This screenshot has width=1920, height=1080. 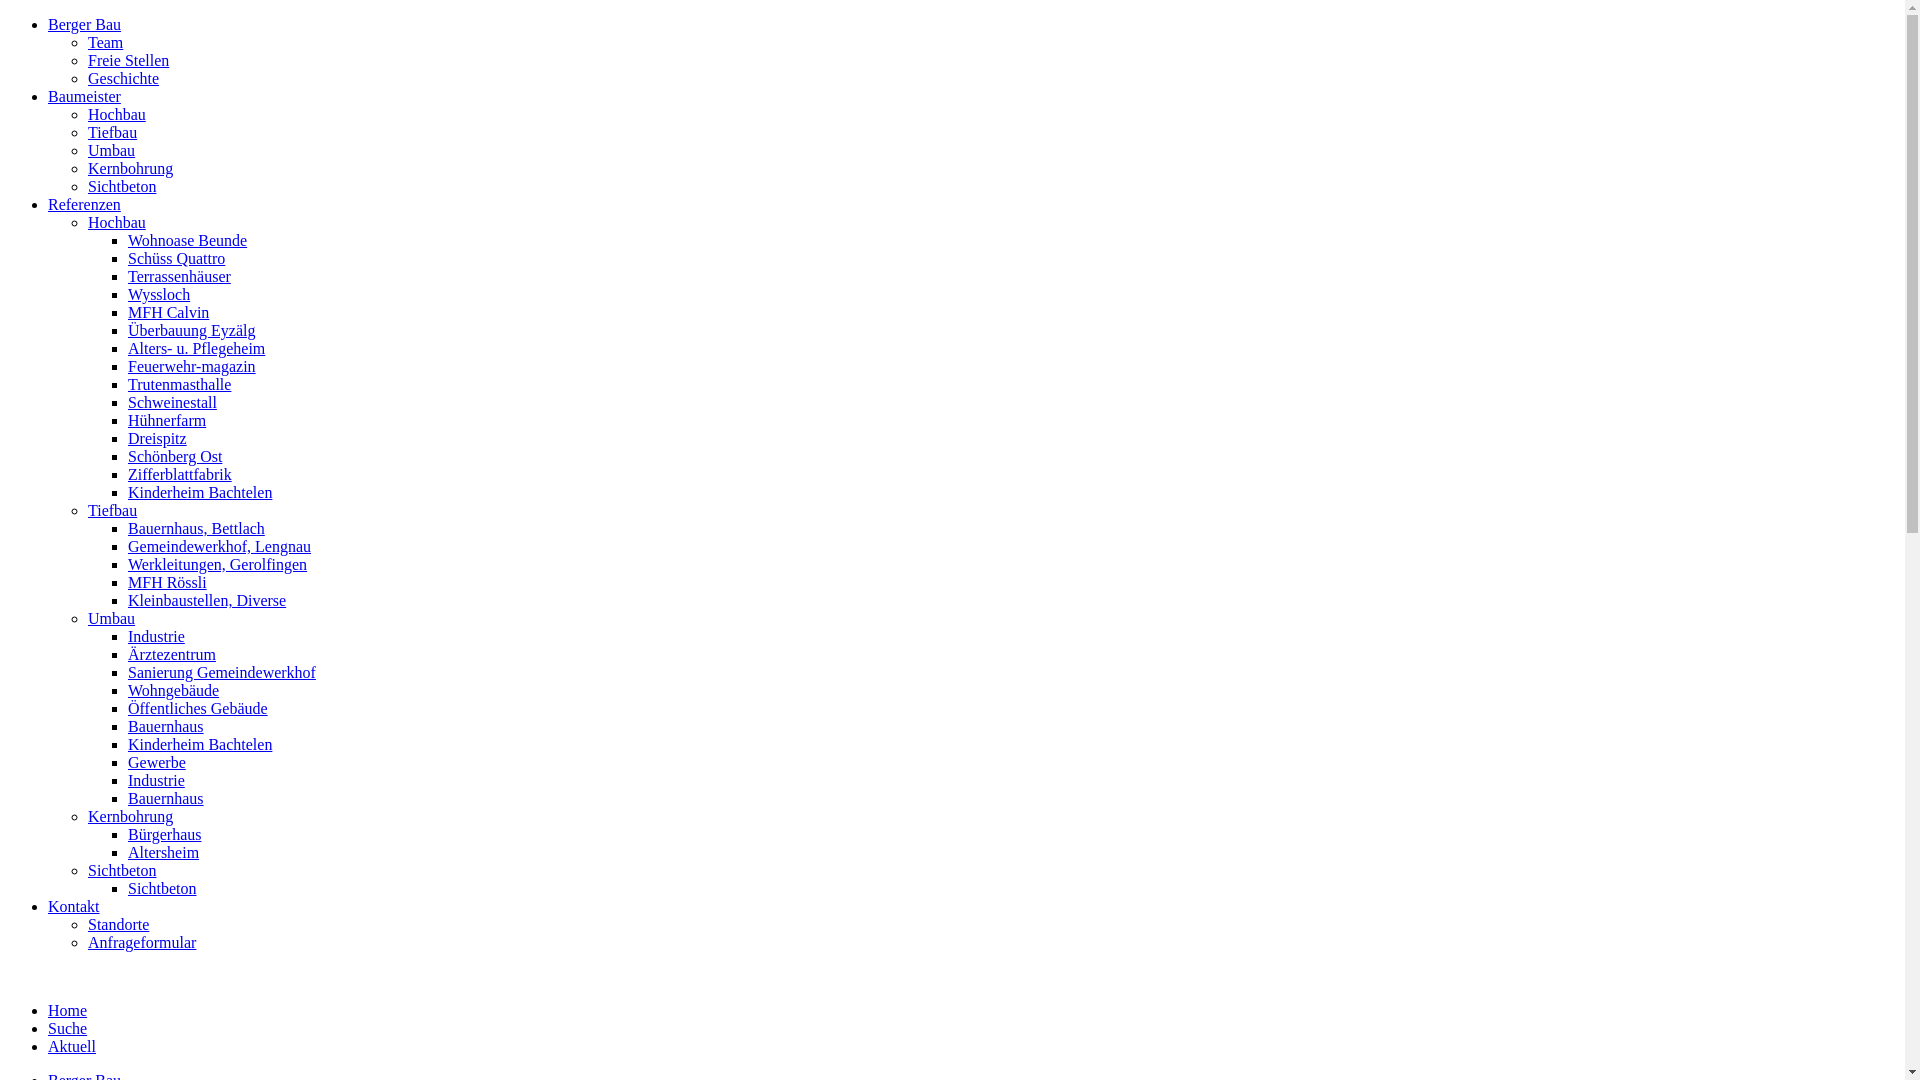 I want to click on Anfrageformular, so click(x=142, y=942).